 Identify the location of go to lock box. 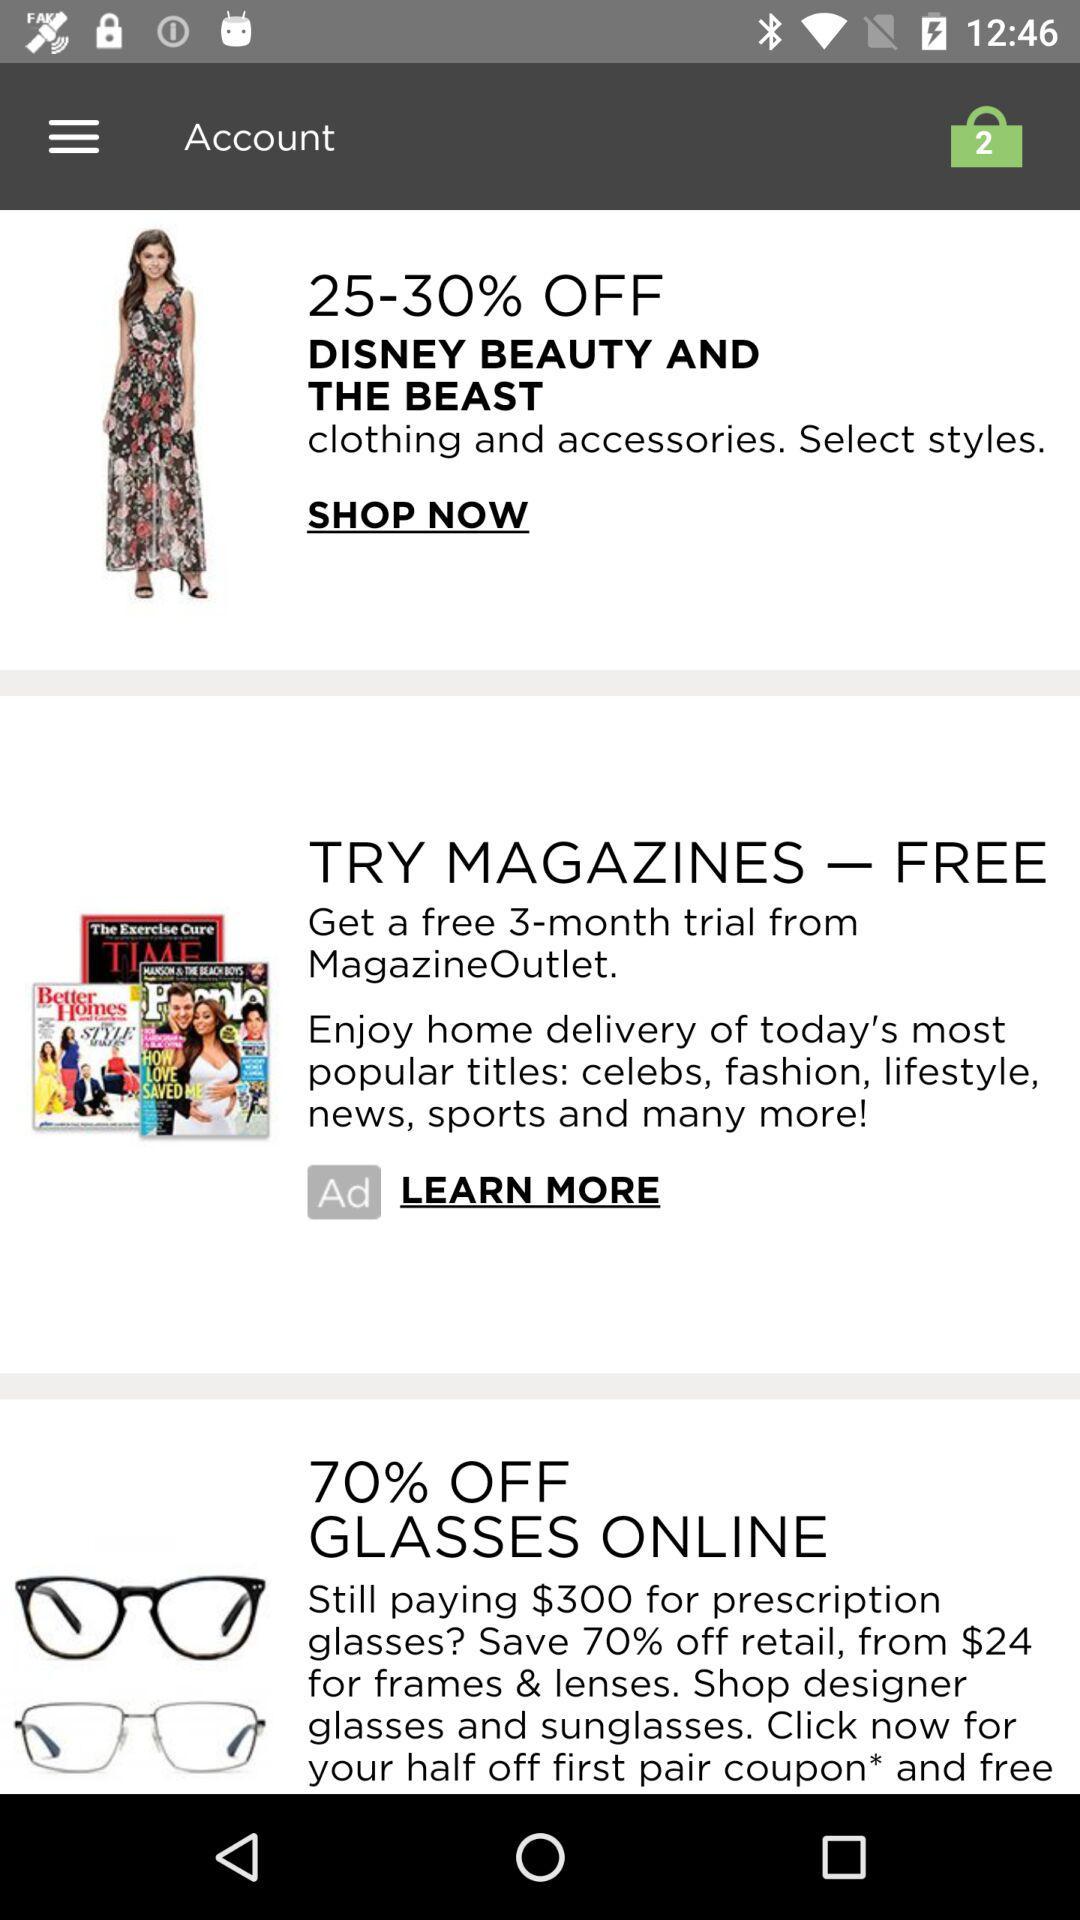
(981, 136).